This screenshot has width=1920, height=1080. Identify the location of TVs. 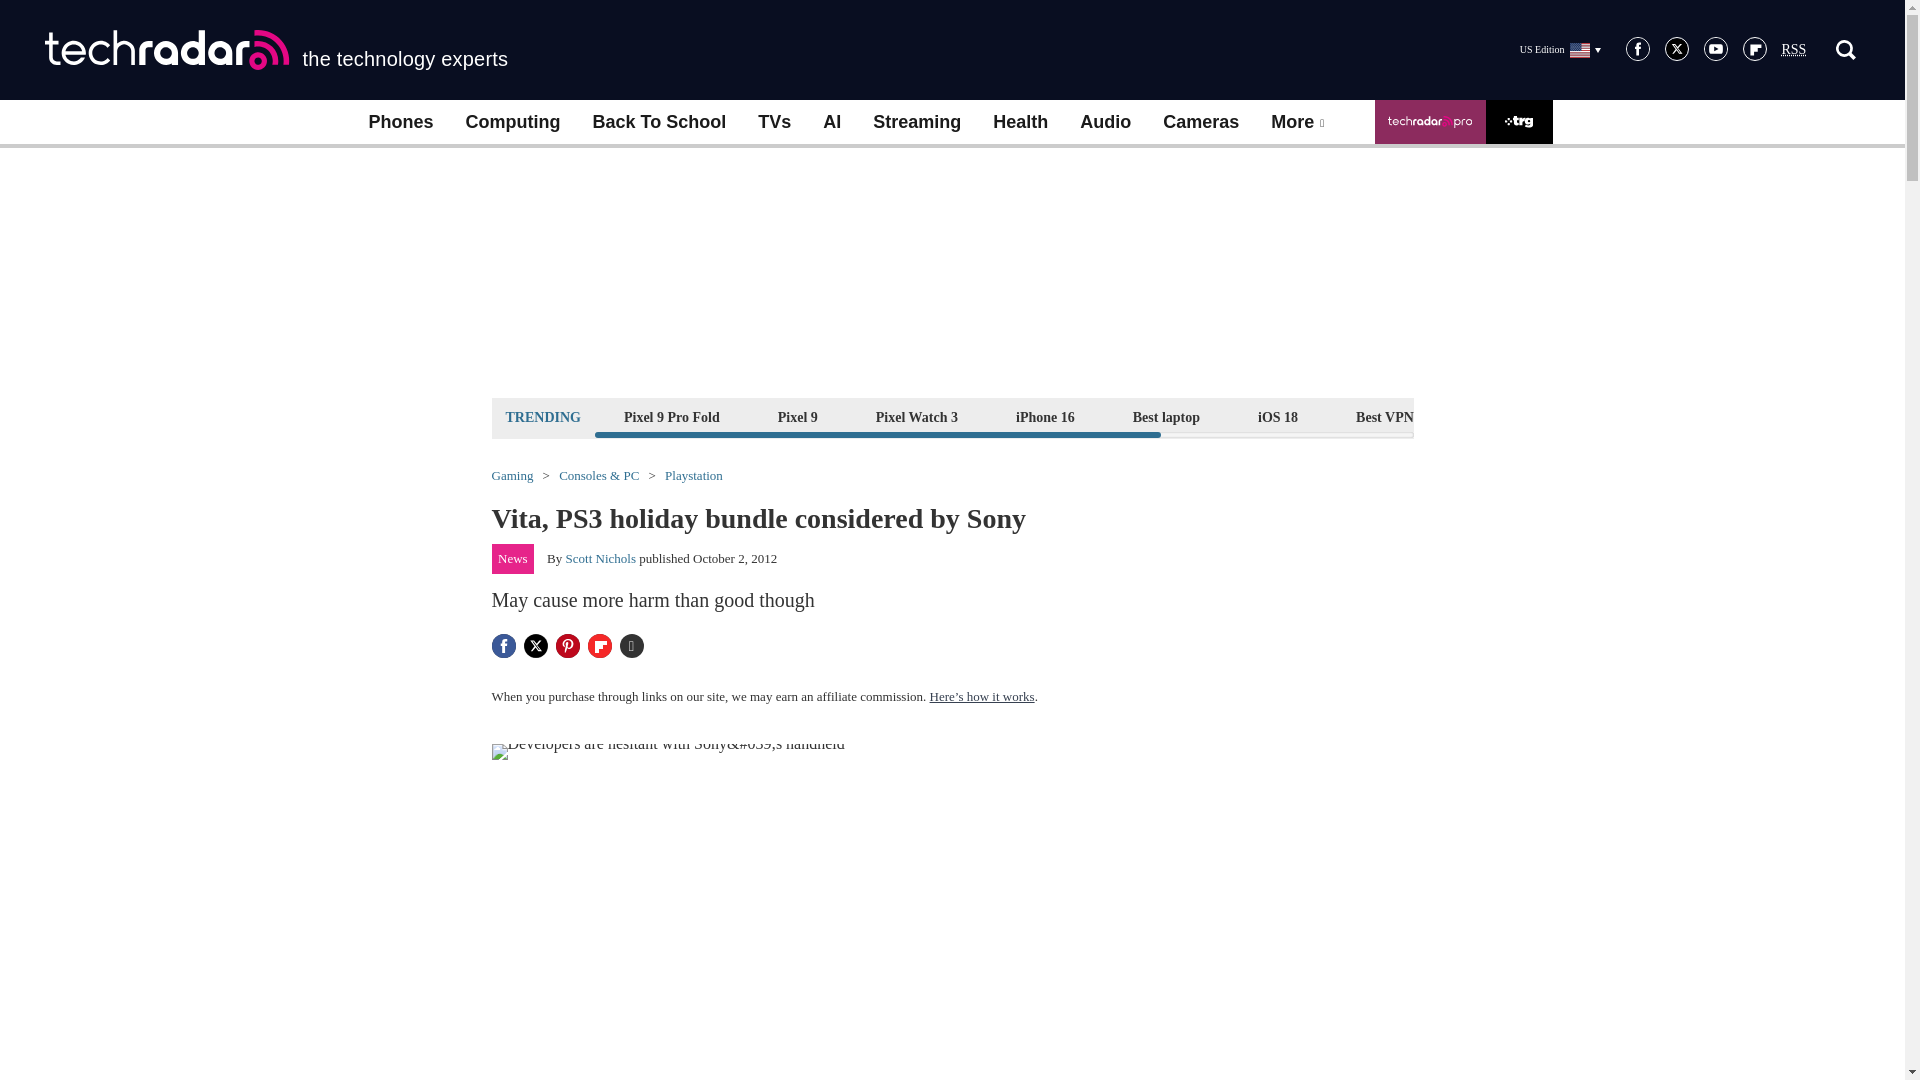
(774, 122).